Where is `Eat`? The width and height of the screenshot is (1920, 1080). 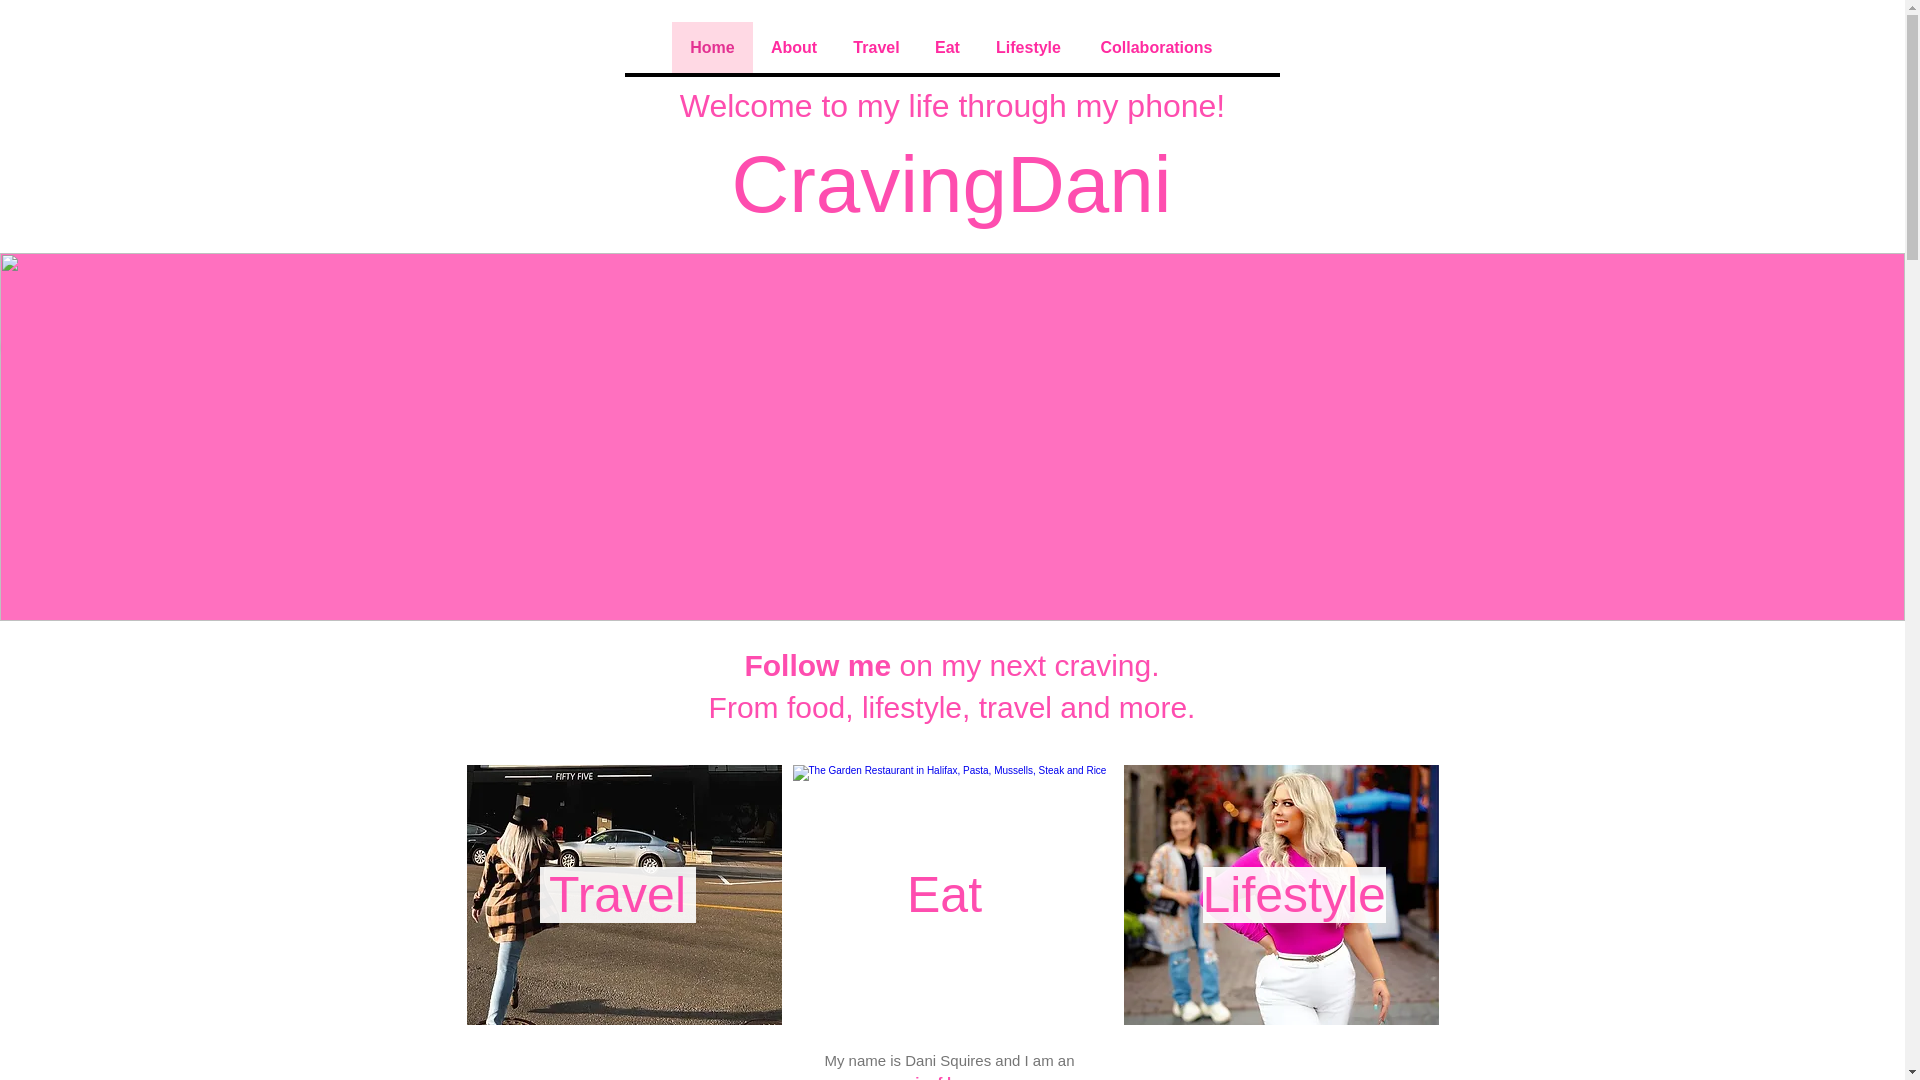 Eat is located at coordinates (943, 895).